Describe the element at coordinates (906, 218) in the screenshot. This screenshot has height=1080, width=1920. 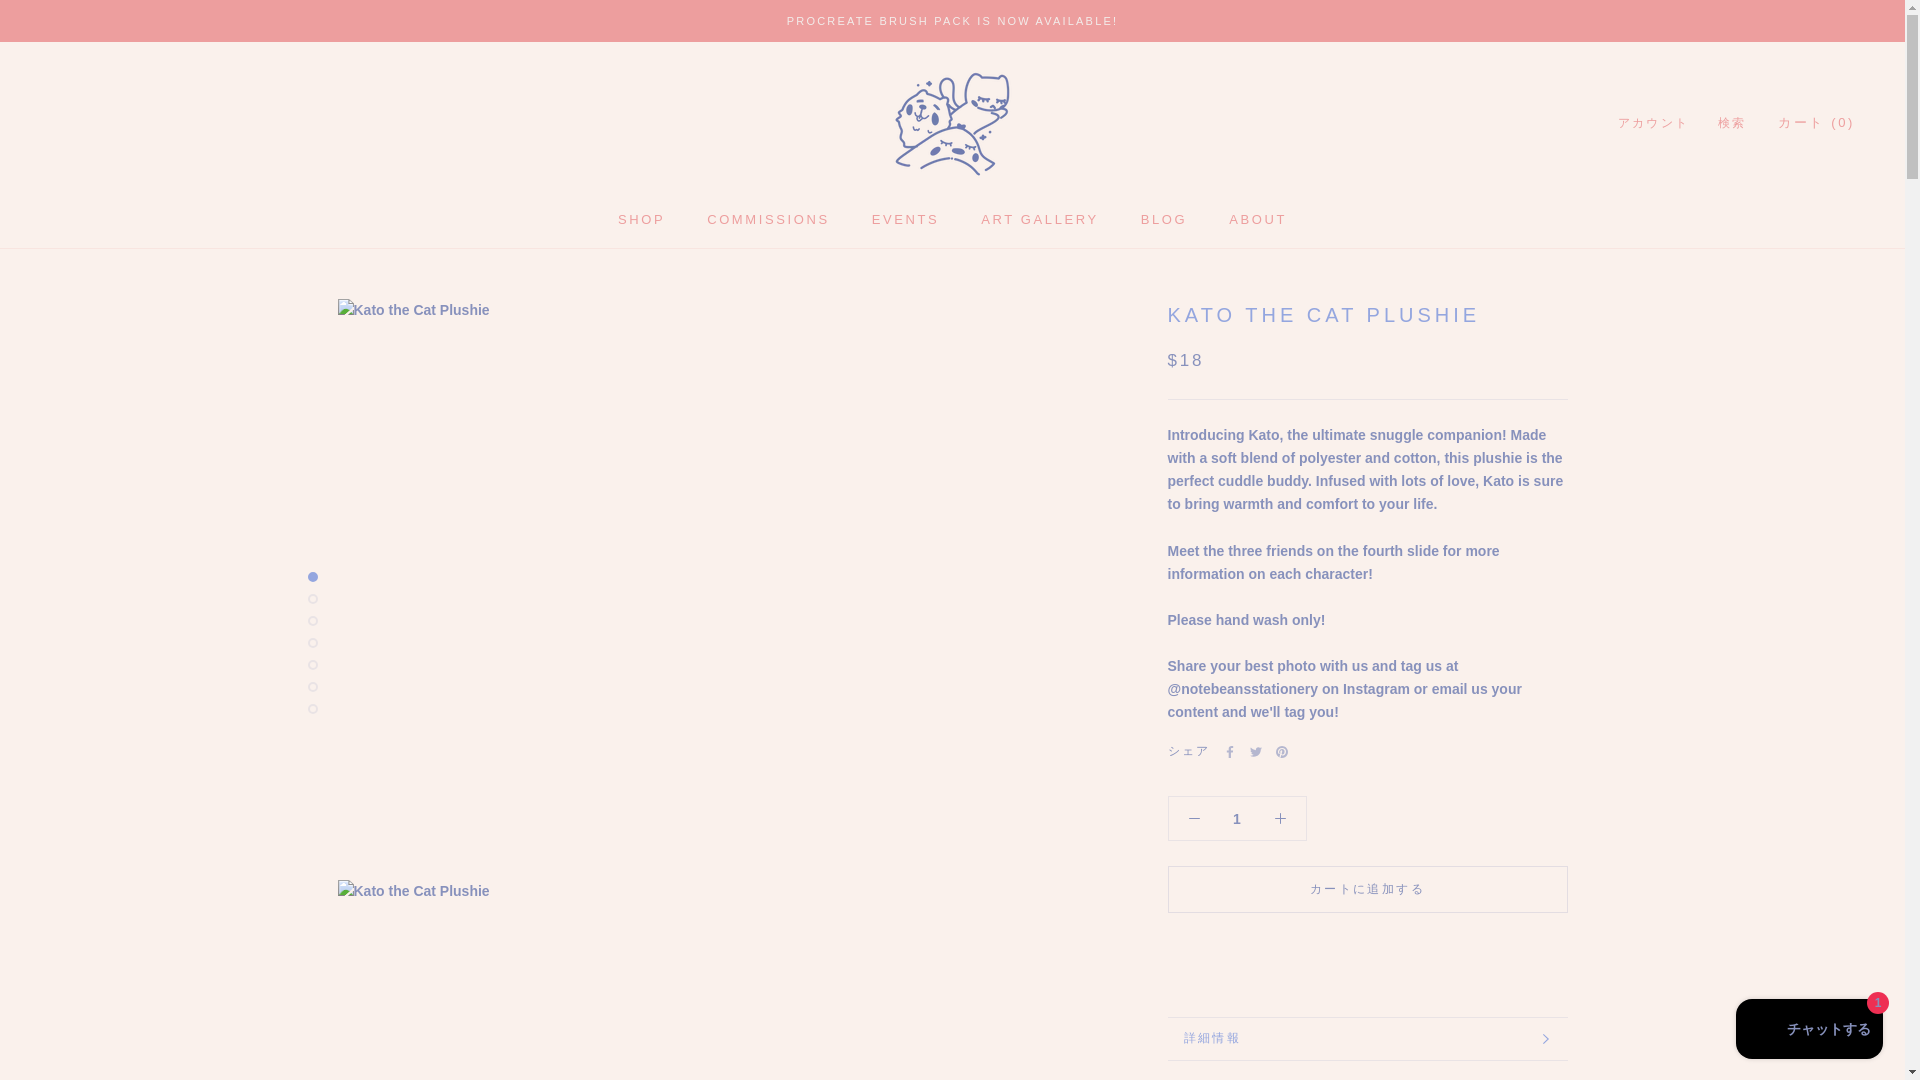
I see `1` at that location.